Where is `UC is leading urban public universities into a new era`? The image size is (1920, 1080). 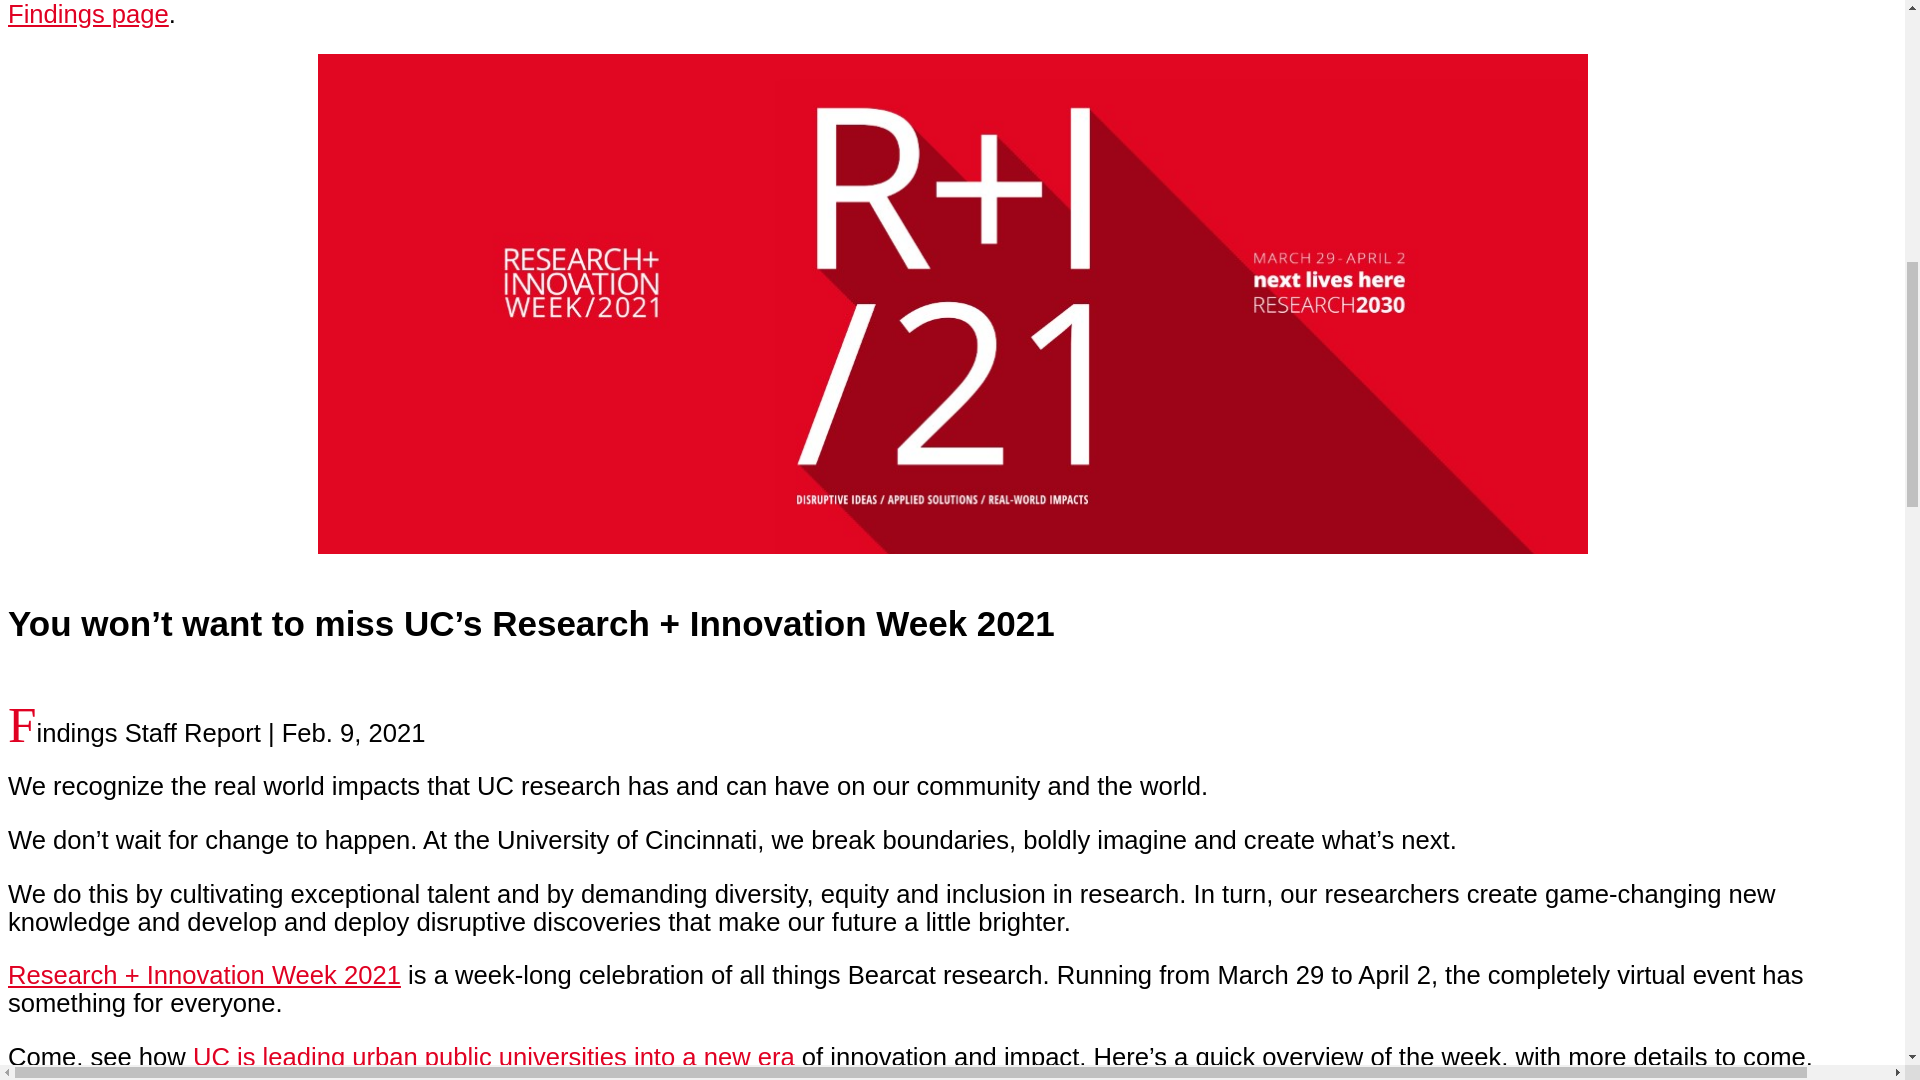
UC is leading urban public universities into a new era is located at coordinates (494, 1057).